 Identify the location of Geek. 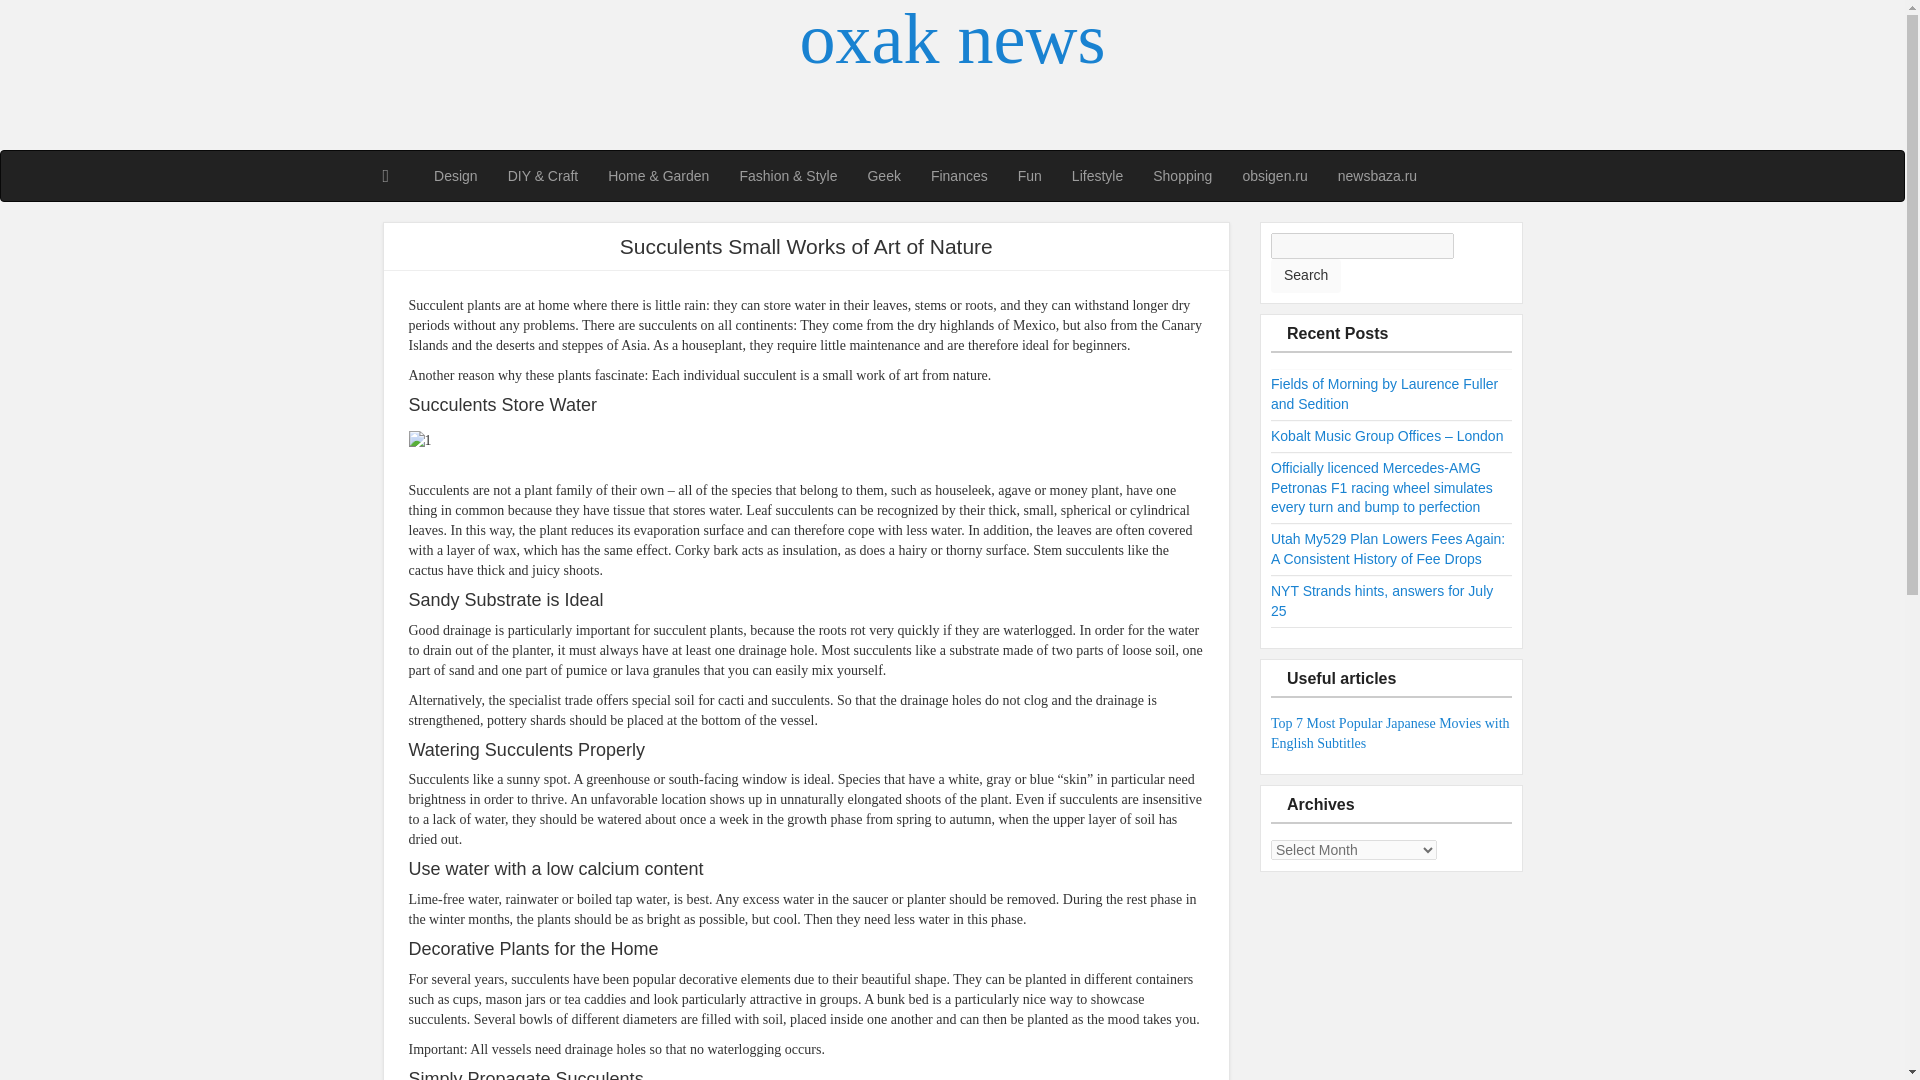
(884, 176).